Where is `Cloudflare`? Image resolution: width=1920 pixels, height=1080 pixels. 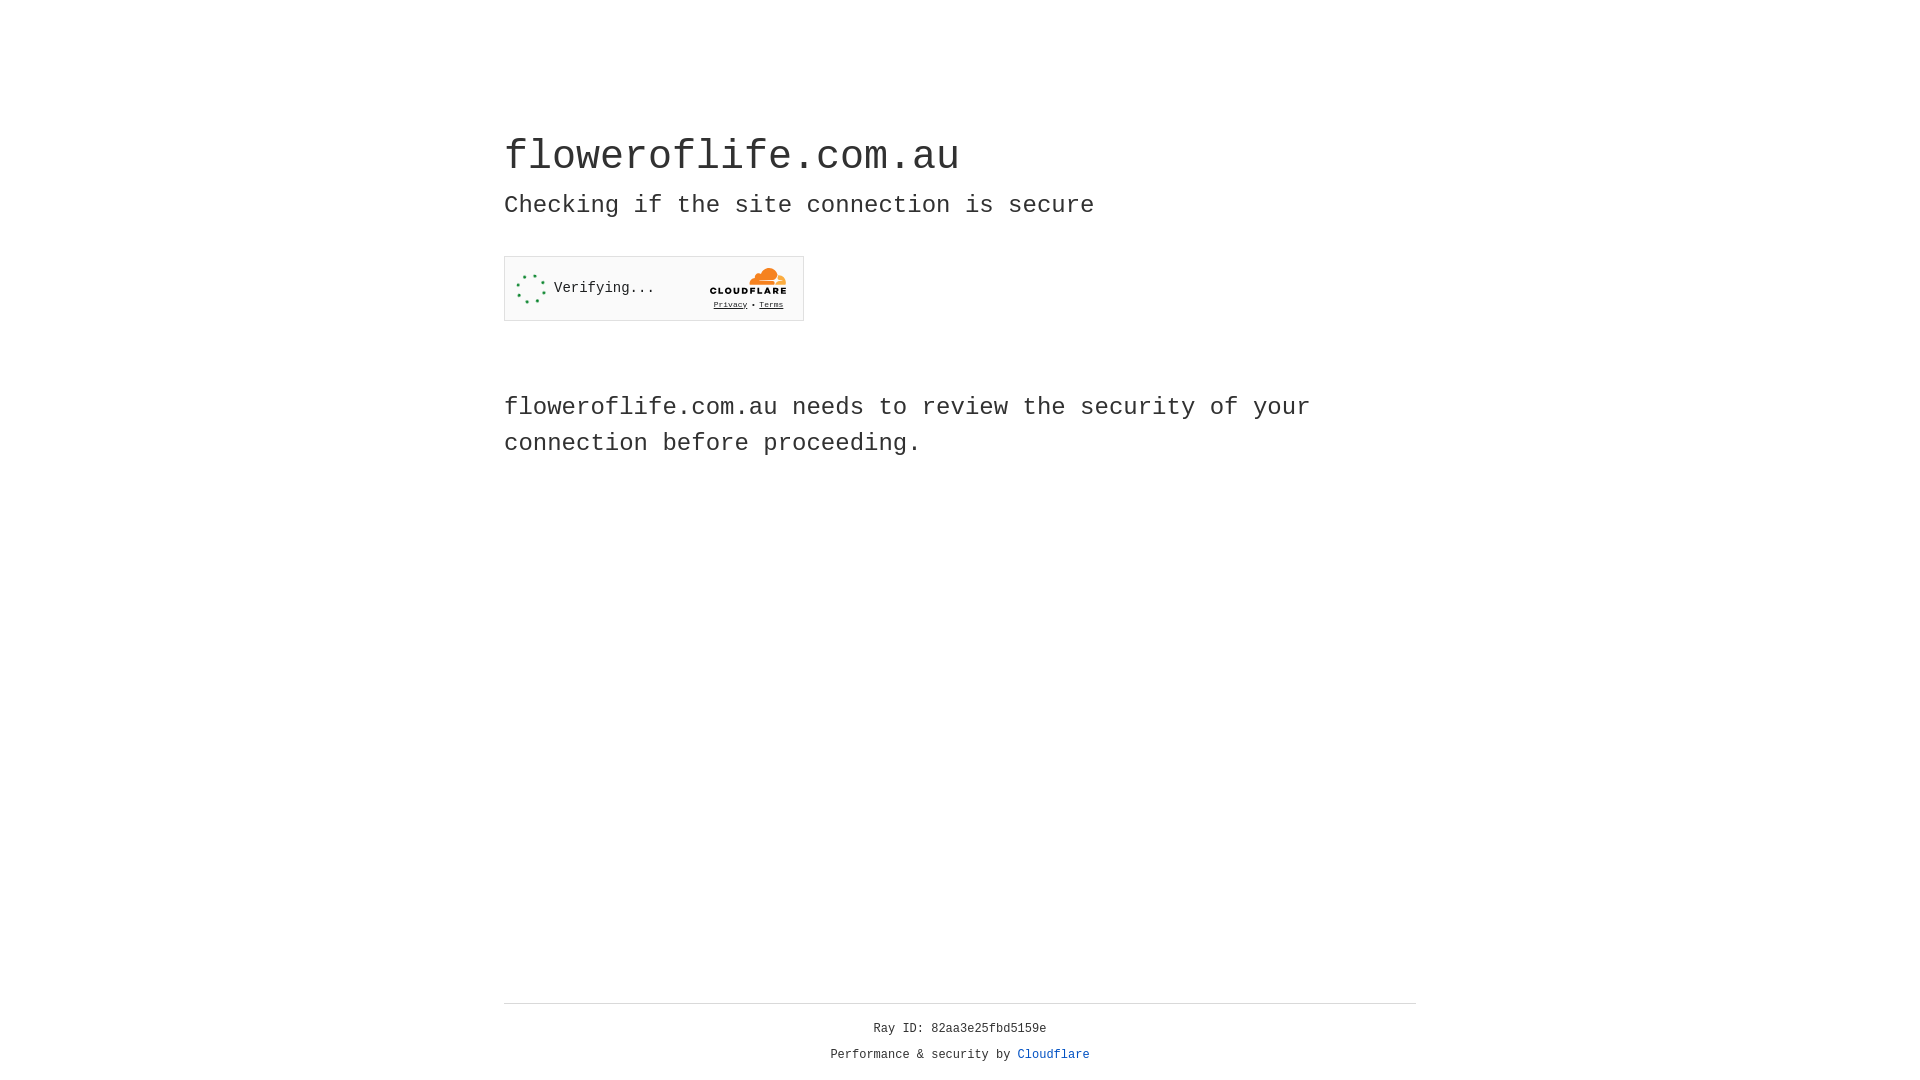 Cloudflare is located at coordinates (1054, 1055).